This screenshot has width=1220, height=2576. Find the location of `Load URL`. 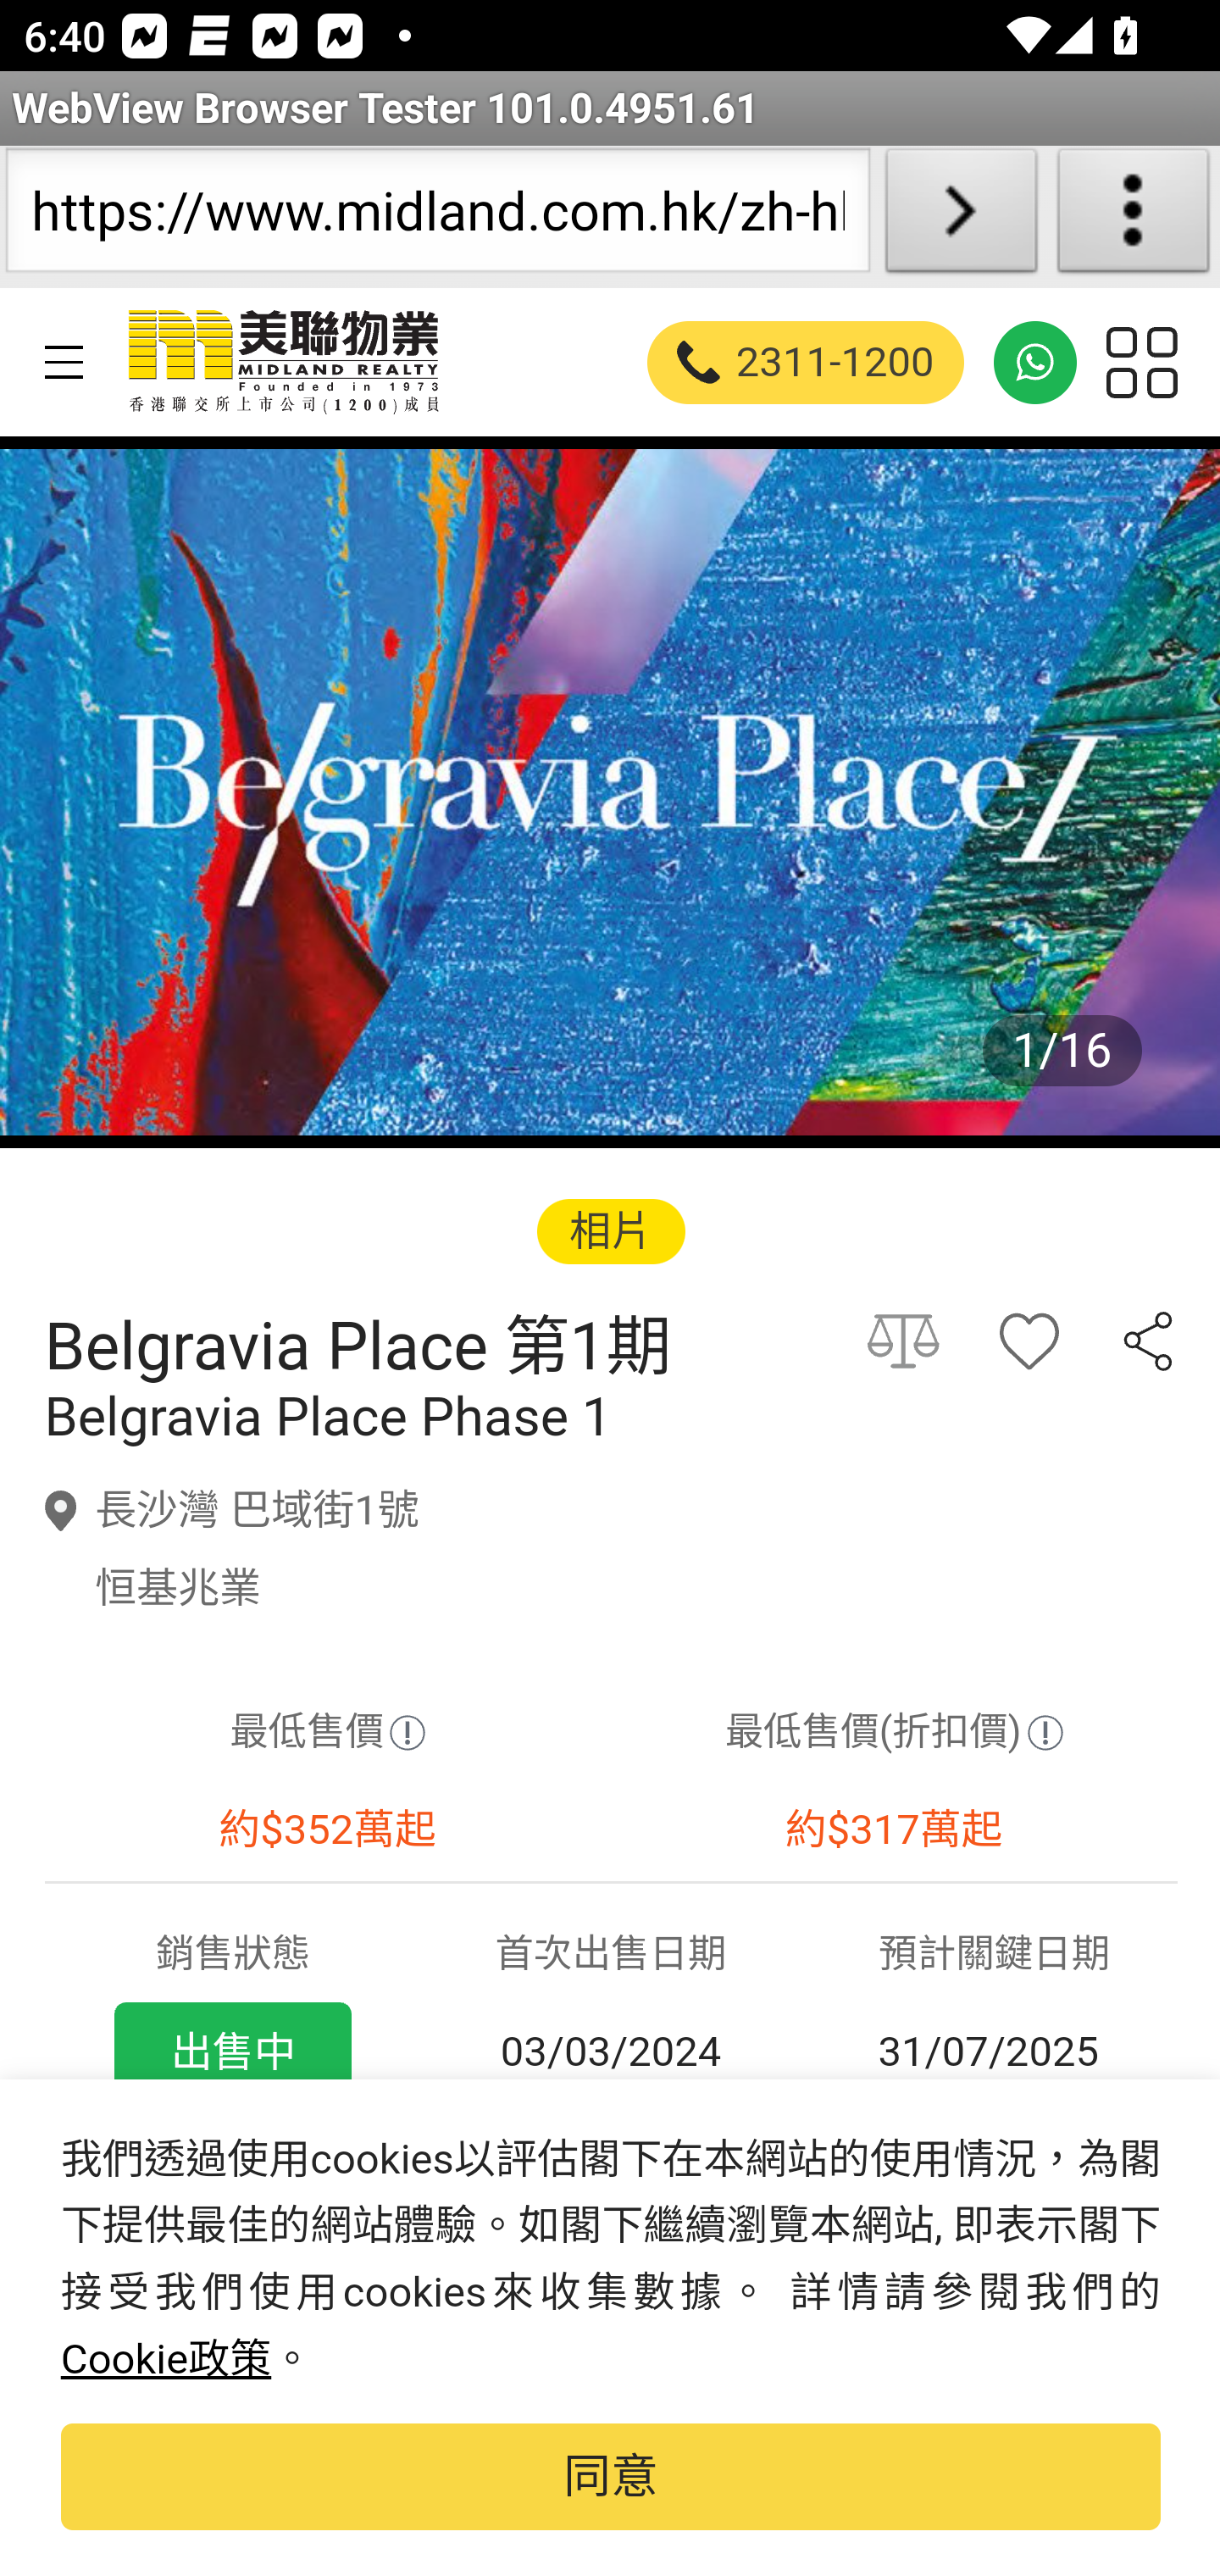

Load URL is located at coordinates (961, 217).